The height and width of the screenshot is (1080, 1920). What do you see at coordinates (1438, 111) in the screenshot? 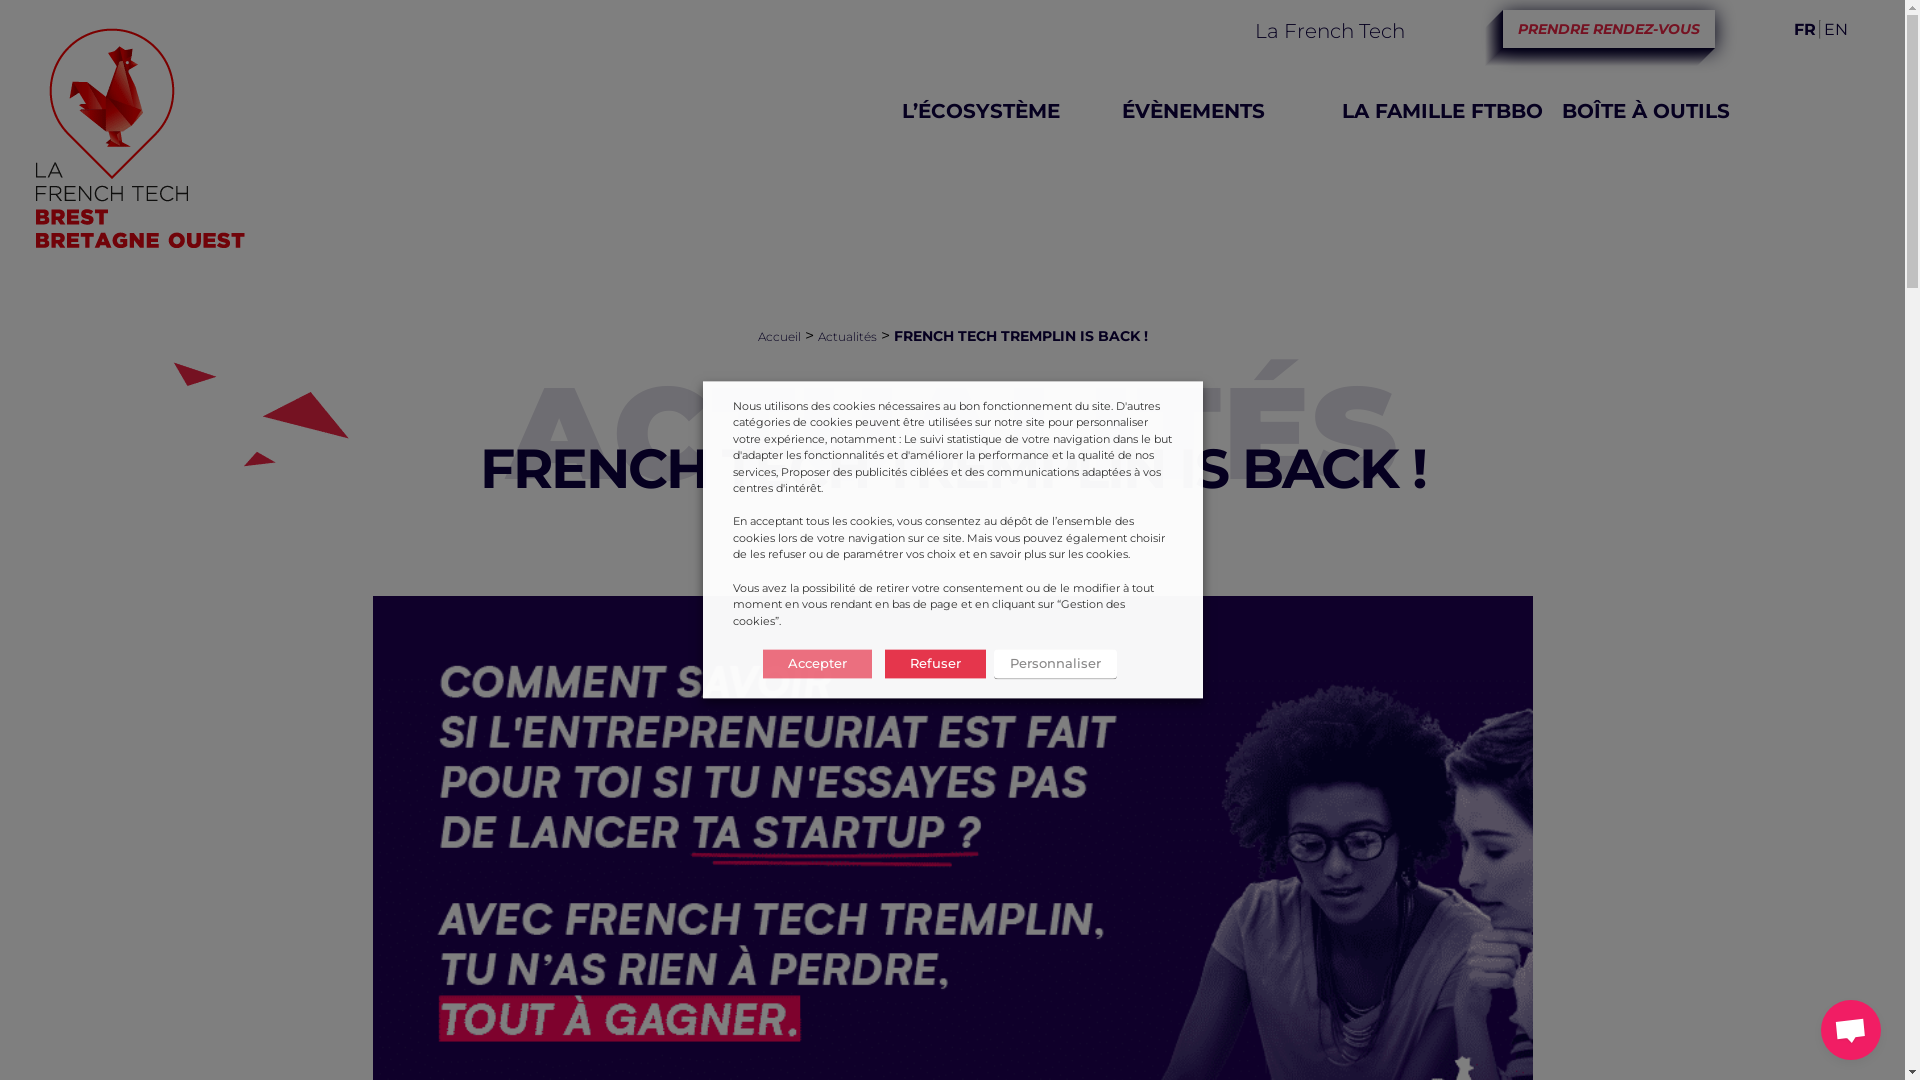
I see `LA FAMILLE FTBBO` at bounding box center [1438, 111].